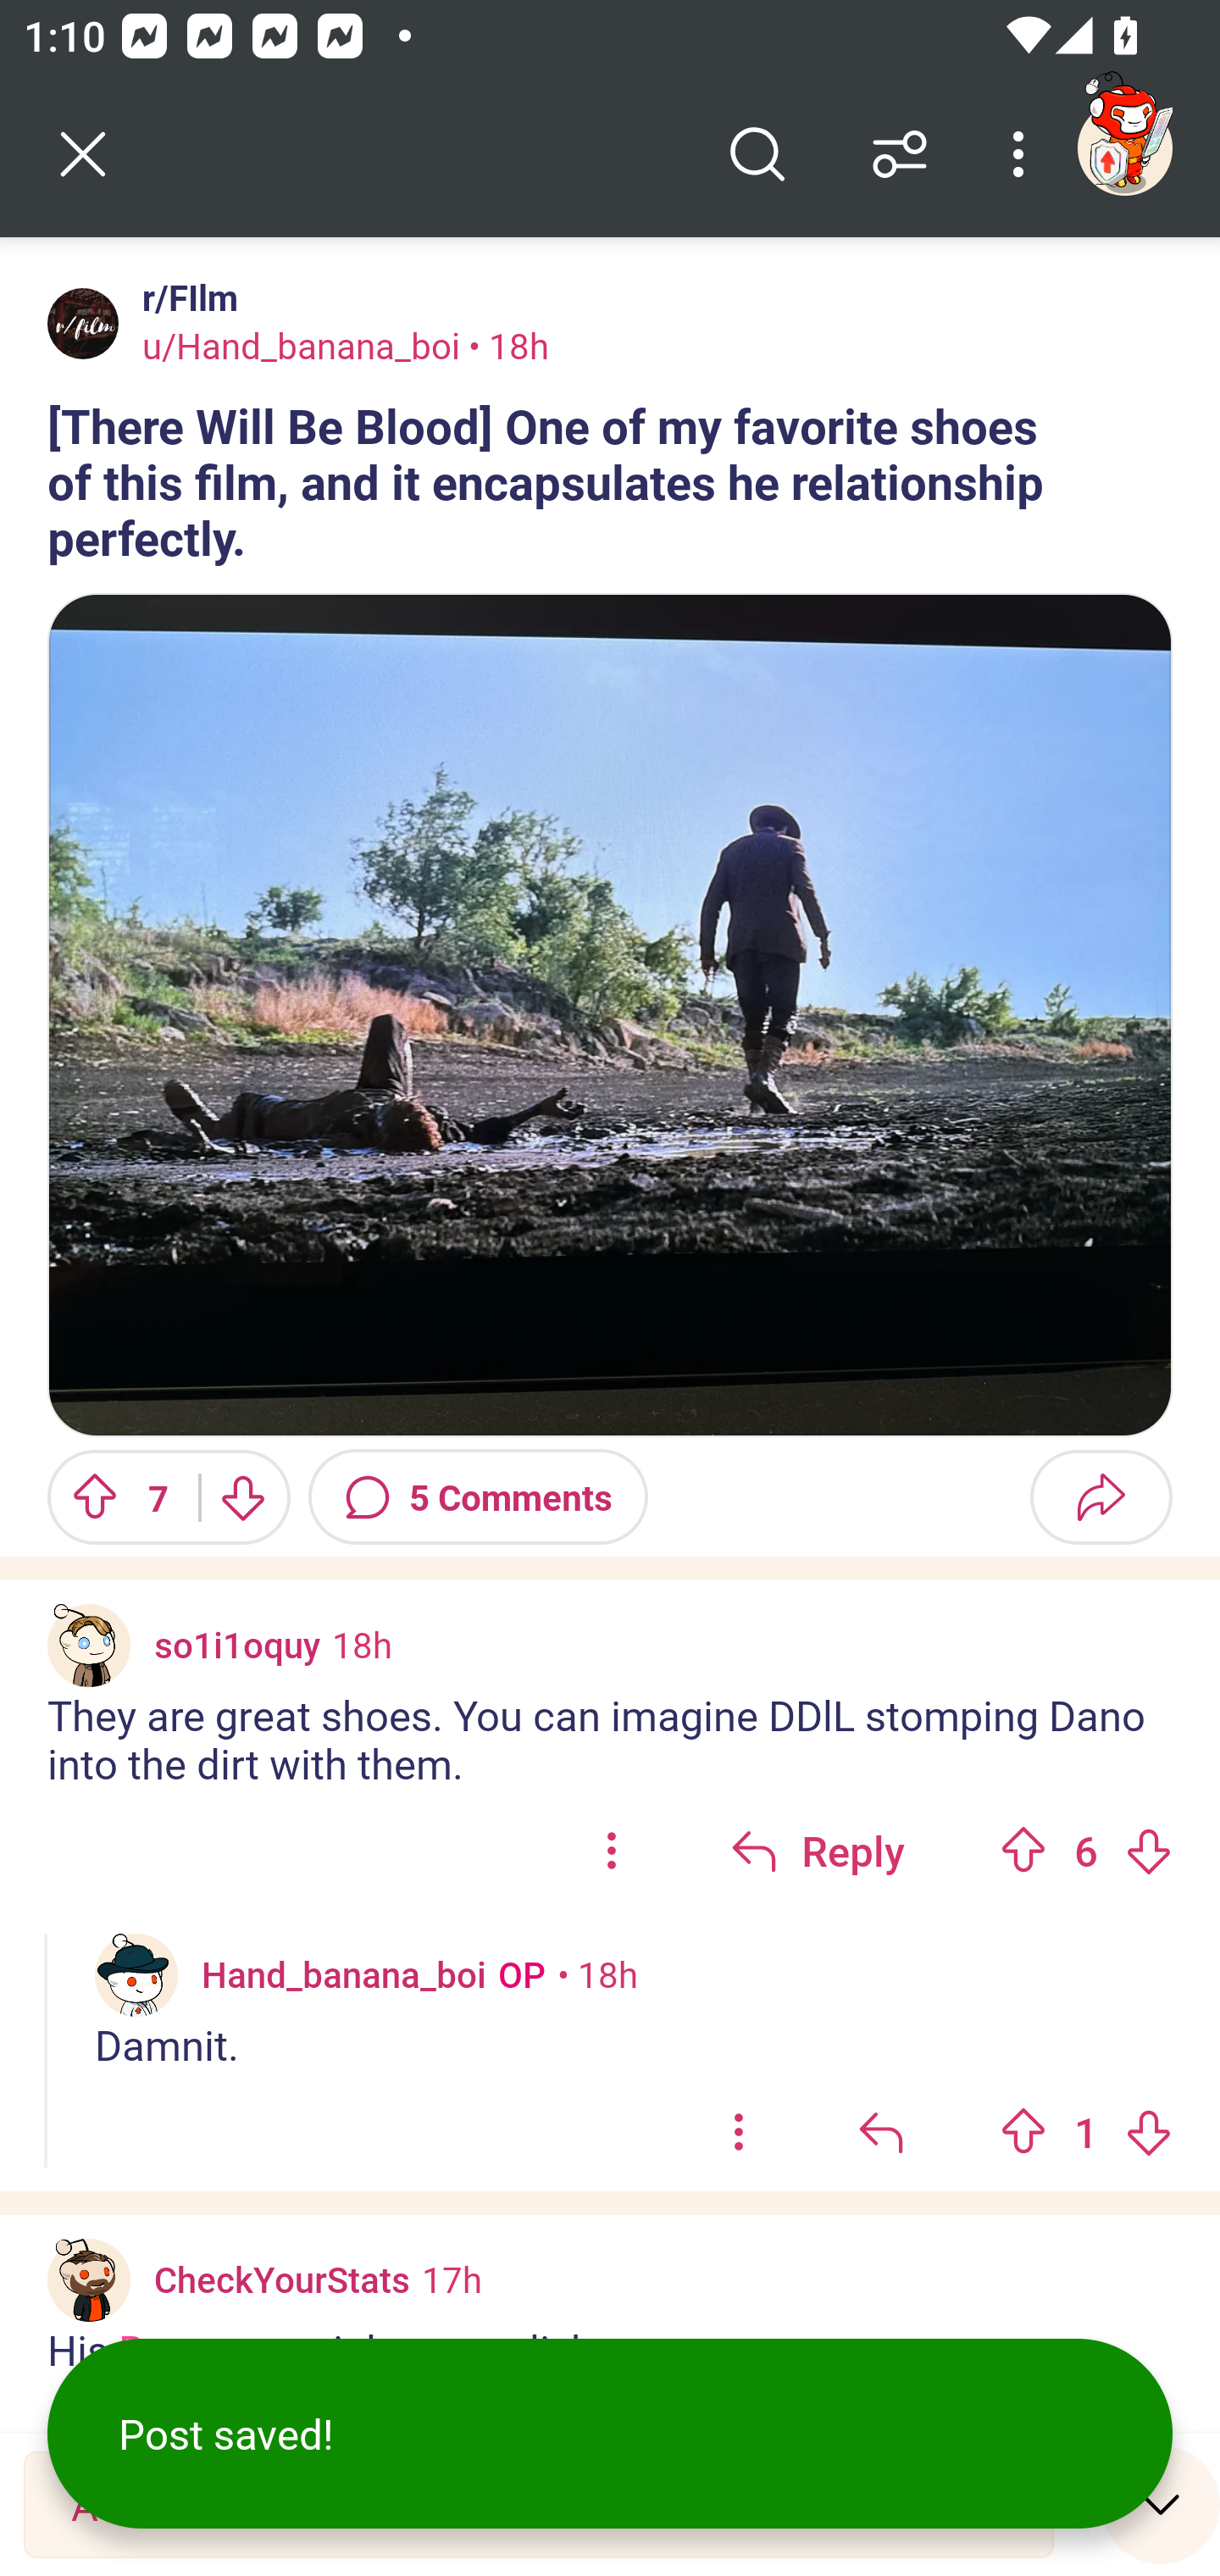 This screenshot has height=2576, width=1220. Describe the element at coordinates (1101, 1496) in the screenshot. I see `Share` at that location.